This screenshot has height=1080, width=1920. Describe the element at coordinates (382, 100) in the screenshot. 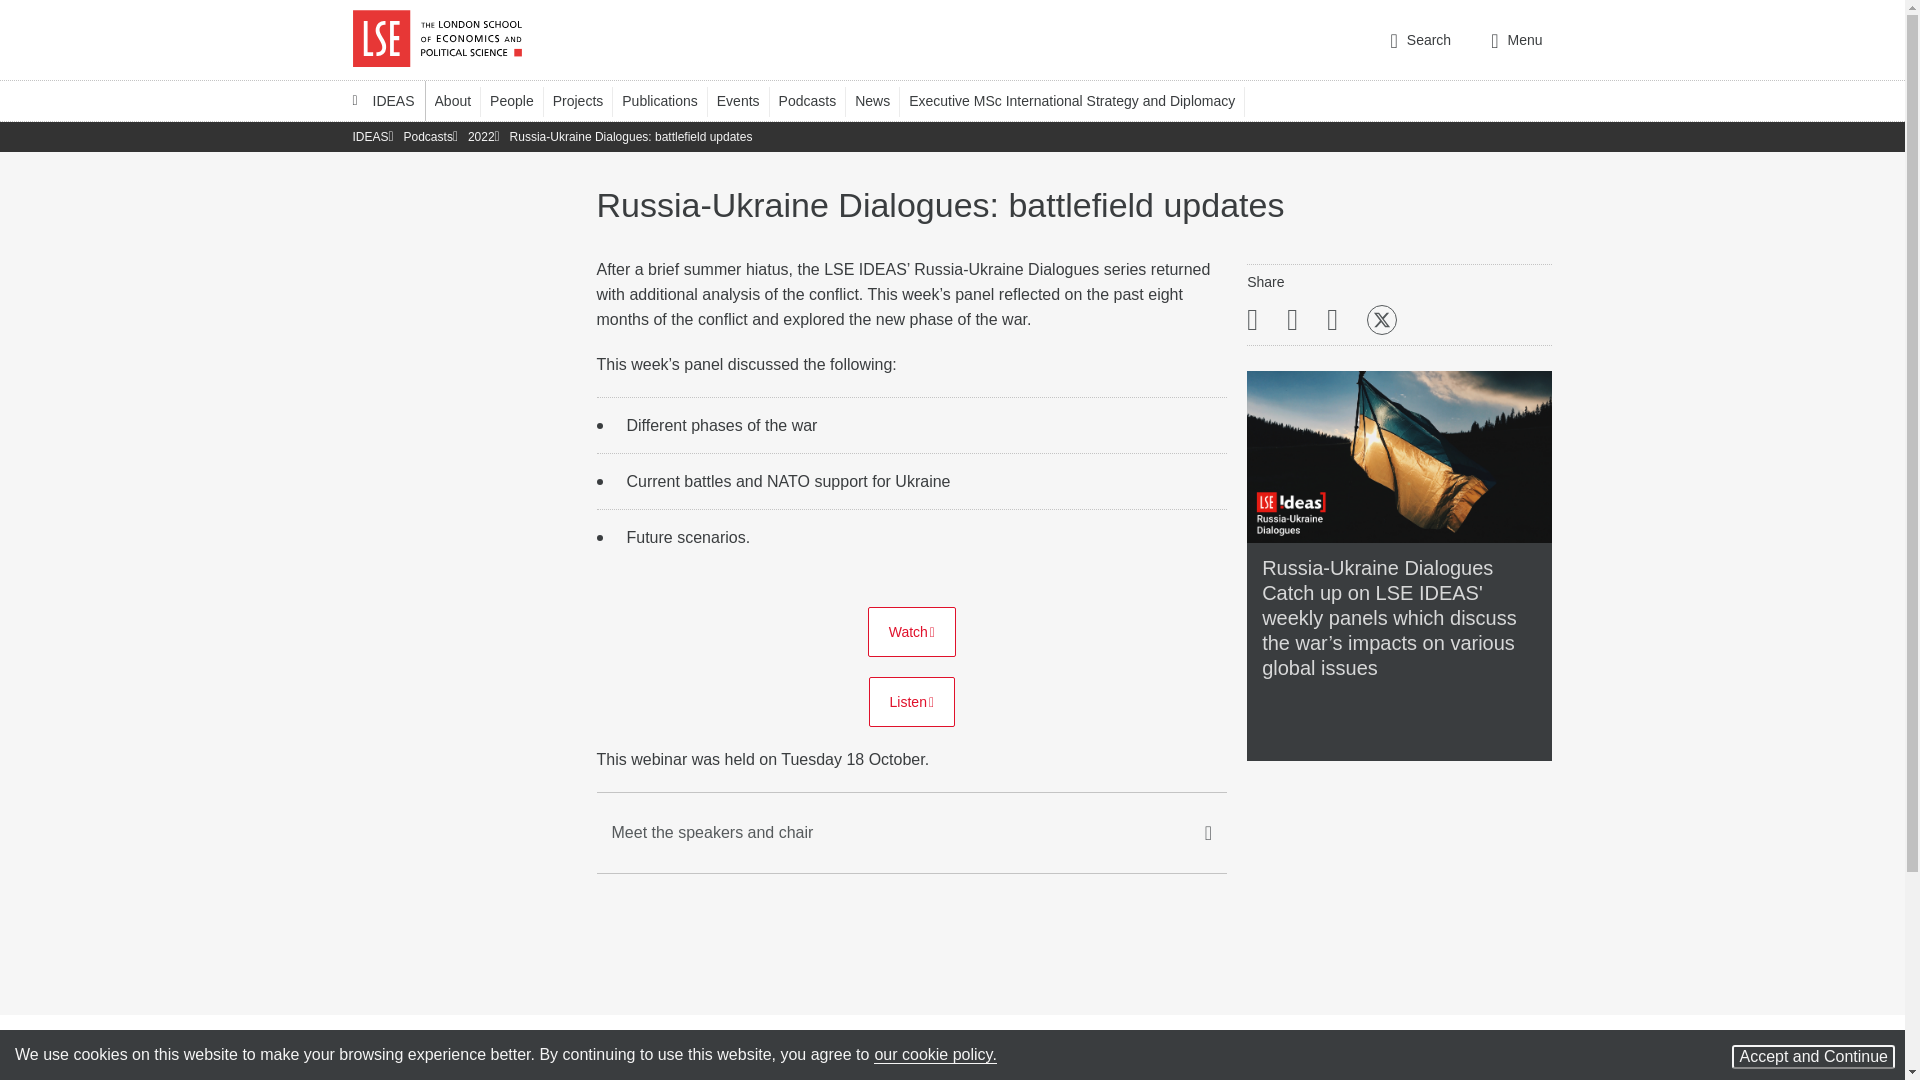

I see `IDEAS` at that location.